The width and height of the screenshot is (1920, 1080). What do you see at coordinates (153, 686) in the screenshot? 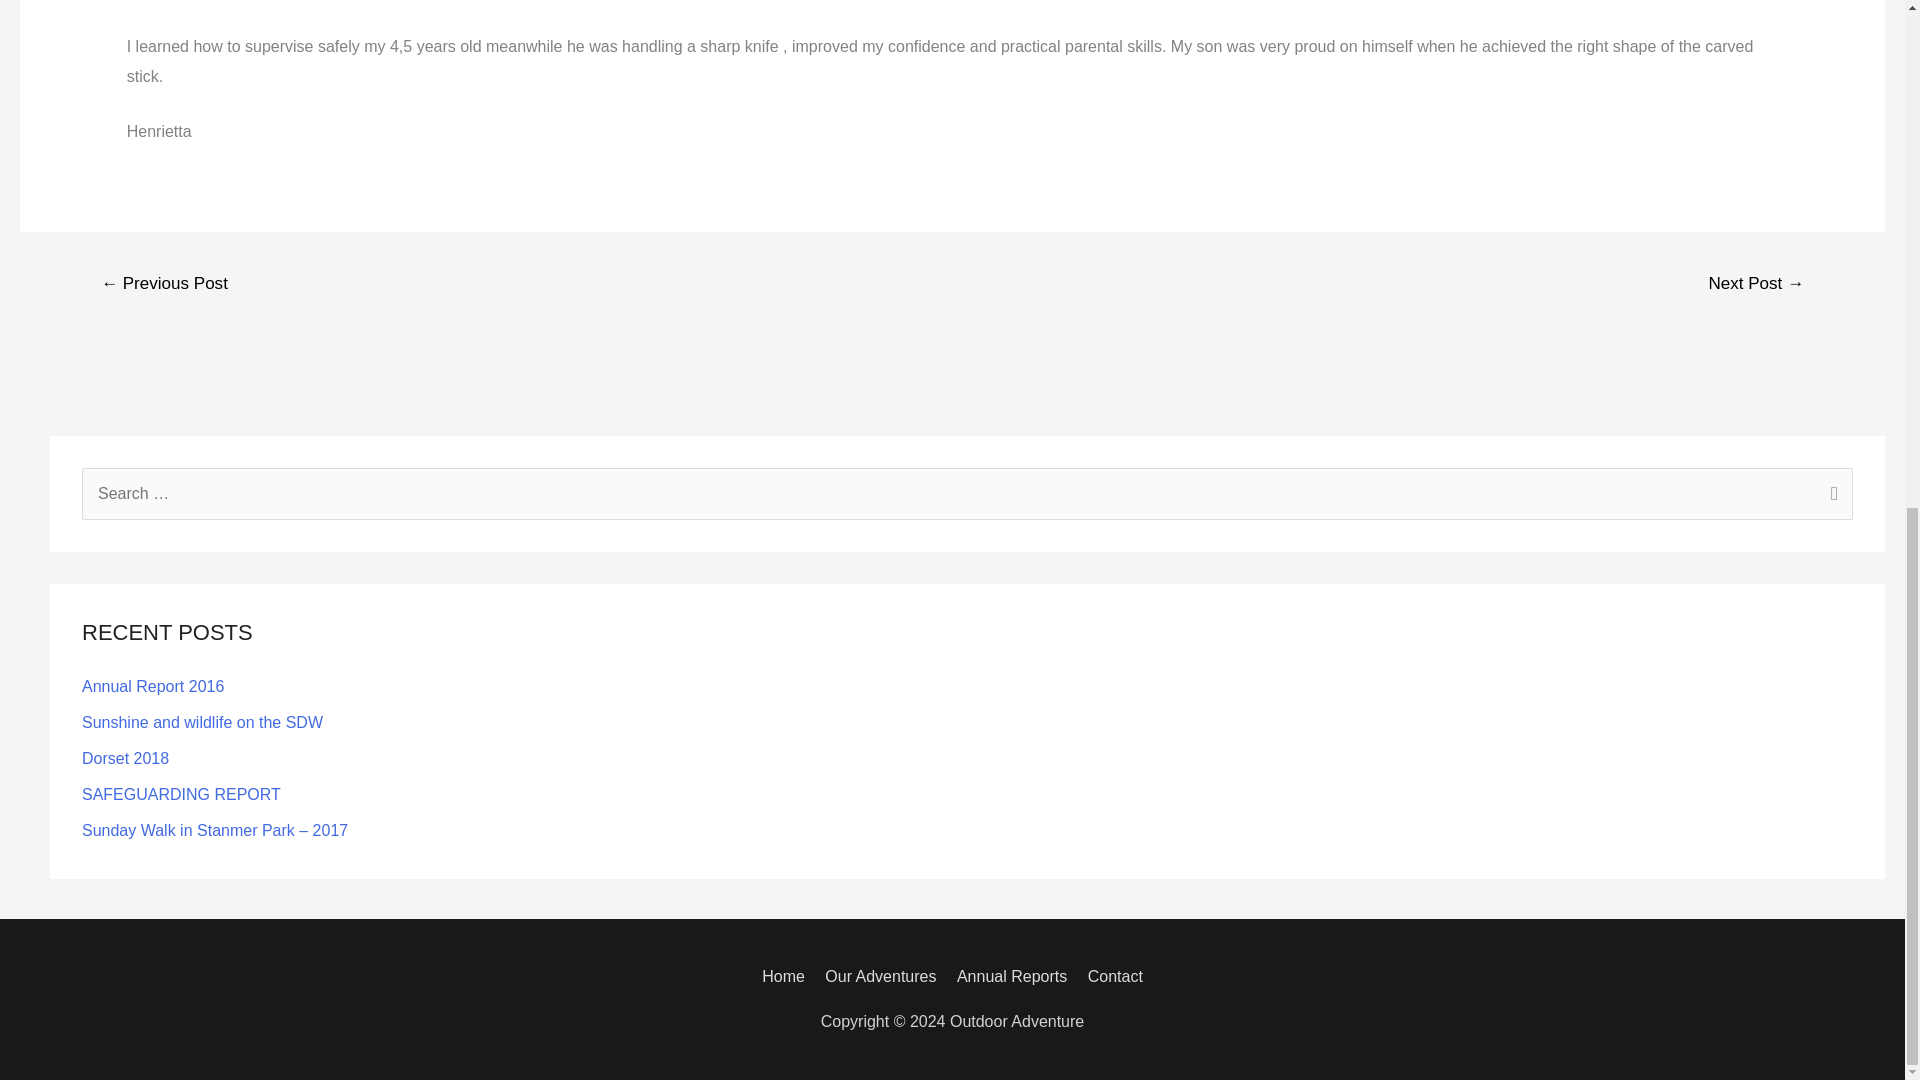
I see `Annual Report 2016` at bounding box center [153, 686].